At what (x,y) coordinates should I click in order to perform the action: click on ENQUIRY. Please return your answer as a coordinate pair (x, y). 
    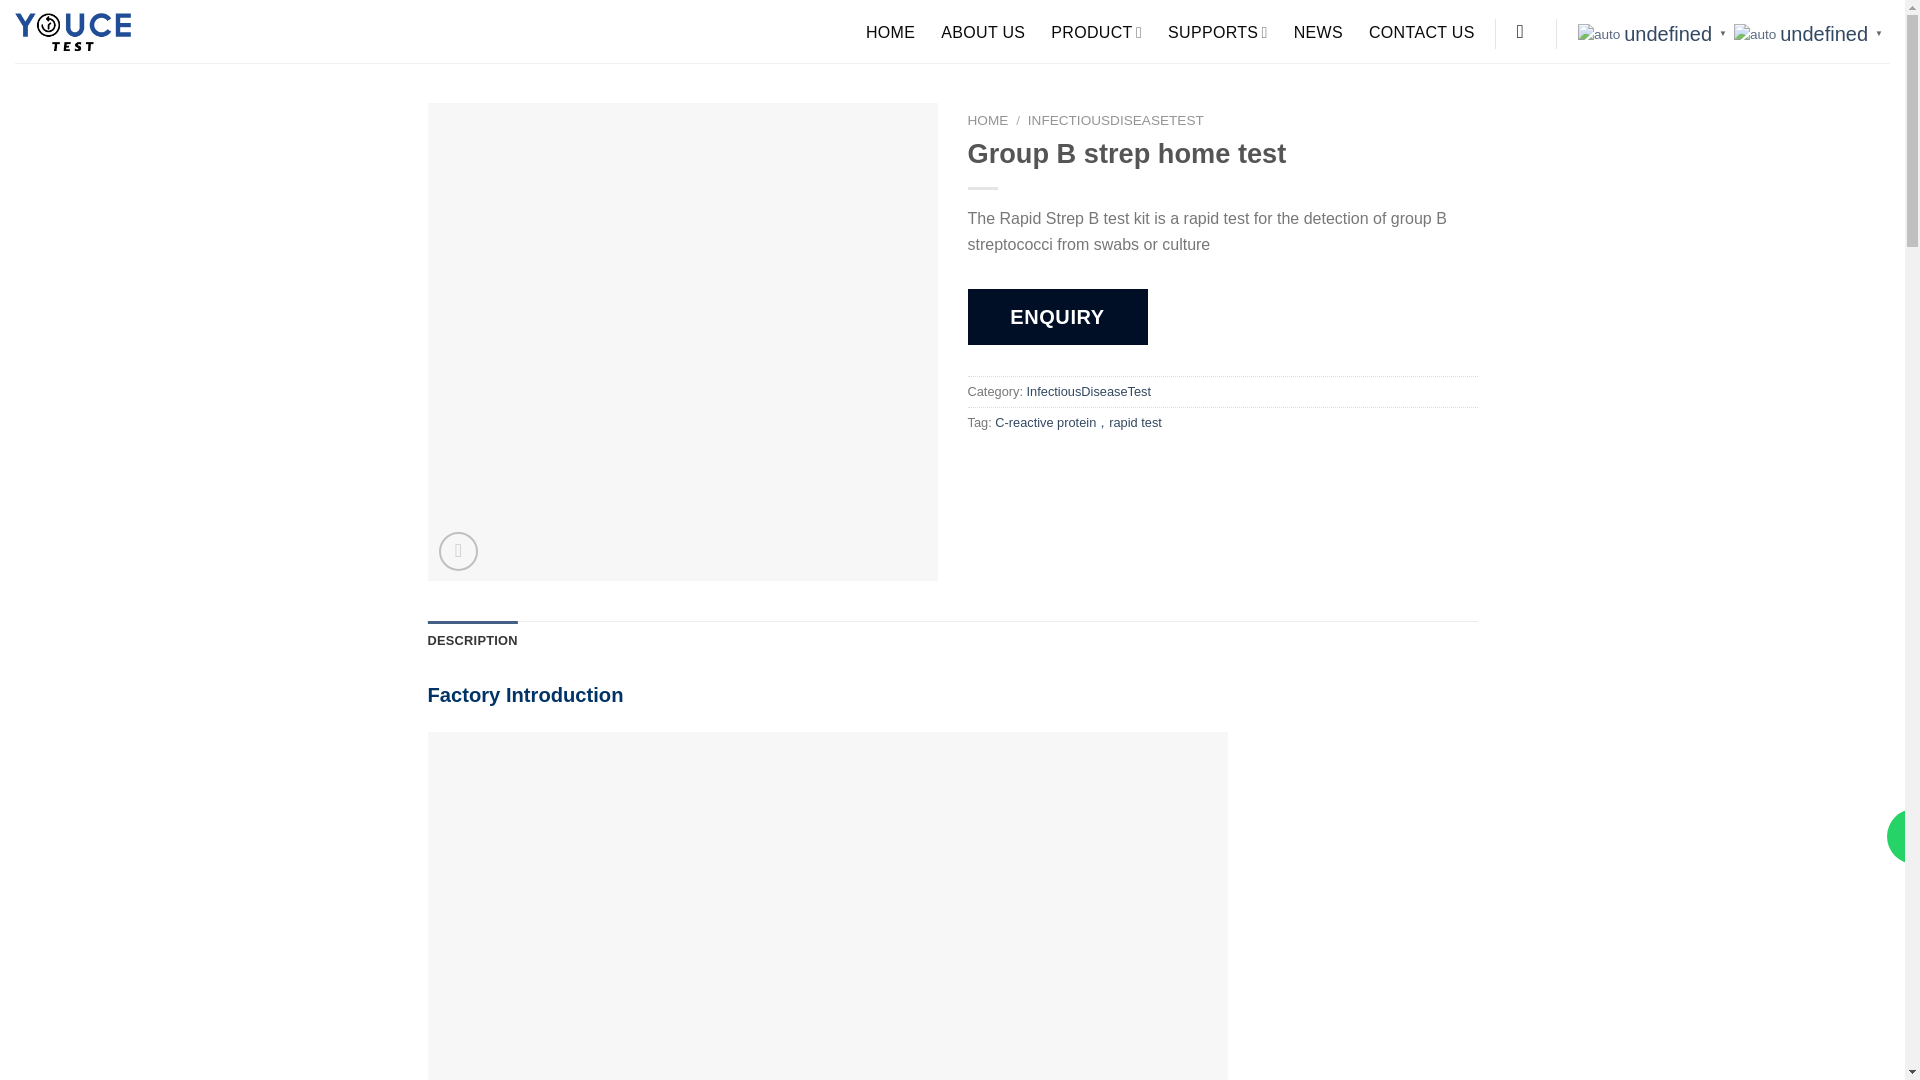
    Looking at the image, I should click on (1058, 317).